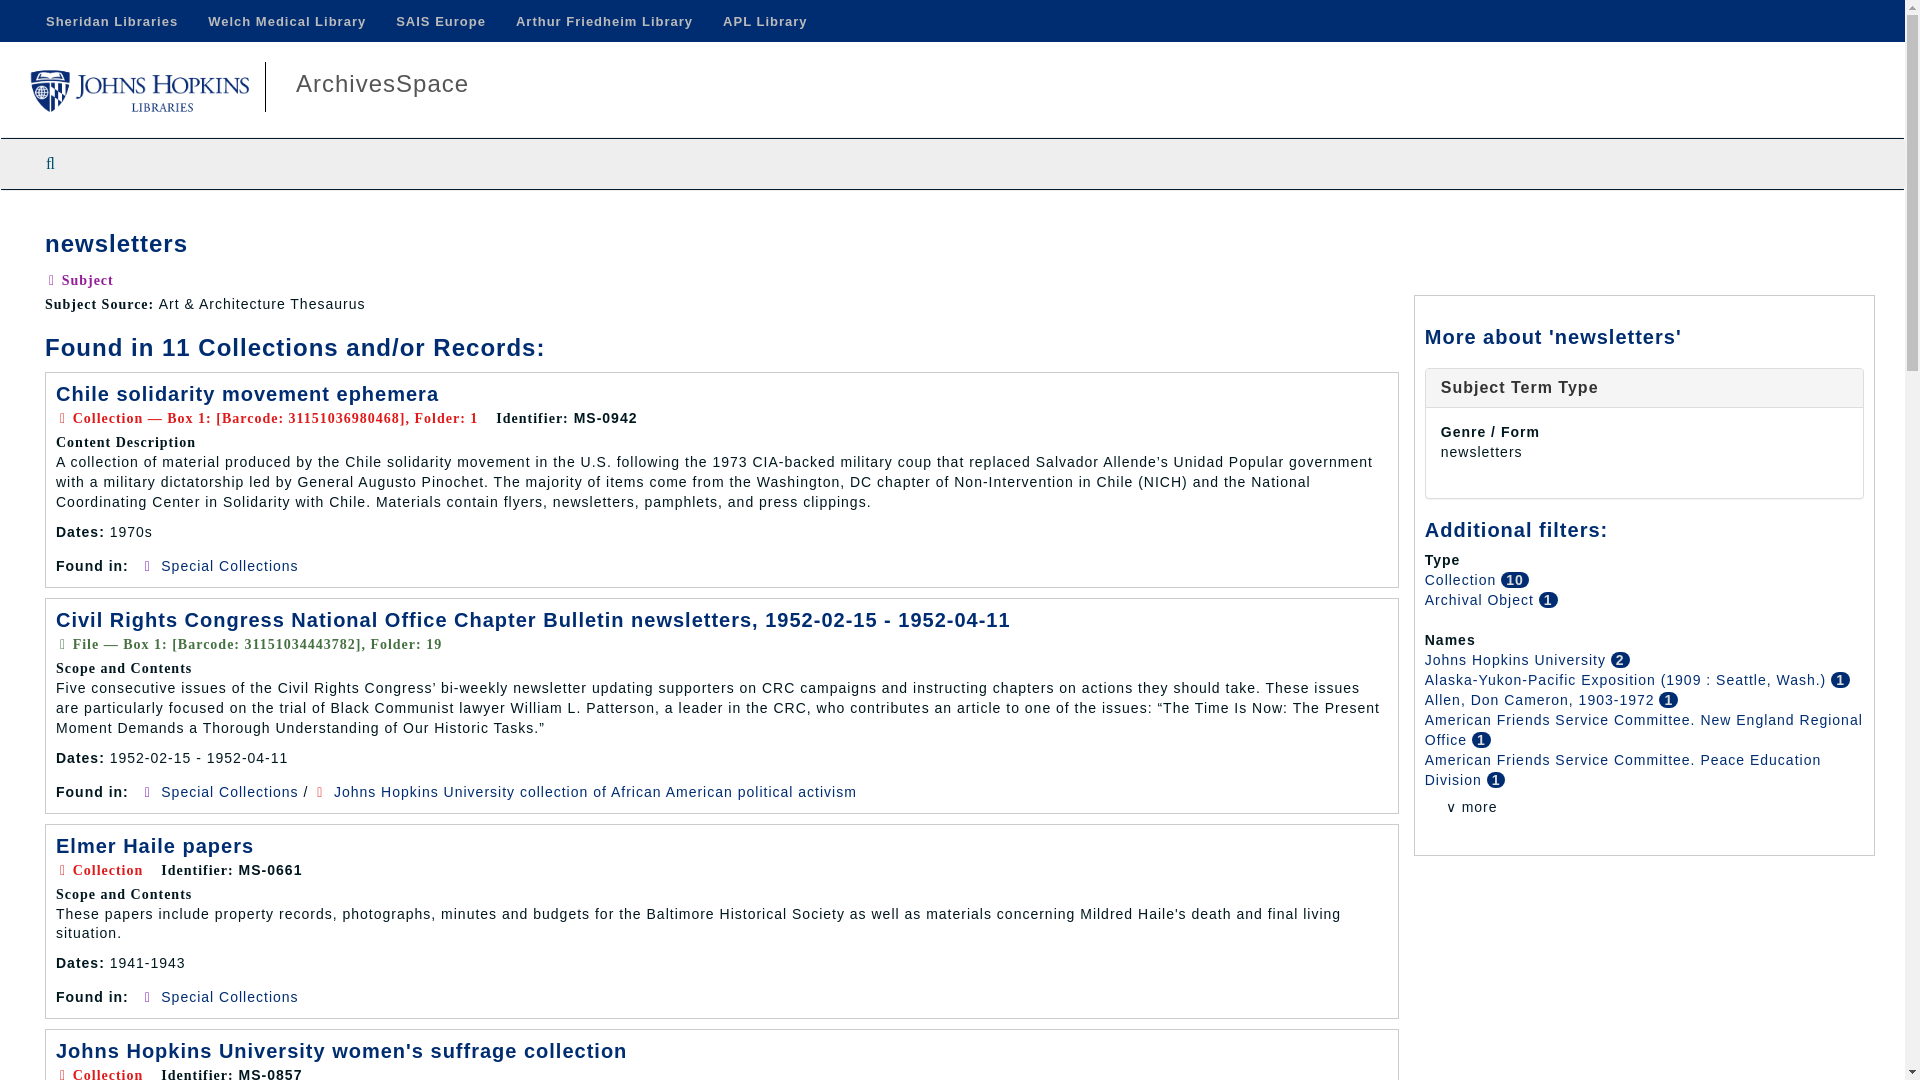 The height and width of the screenshot is (1080, 1920). I want to click on Johns Hopkins University, so click(1517, 660).